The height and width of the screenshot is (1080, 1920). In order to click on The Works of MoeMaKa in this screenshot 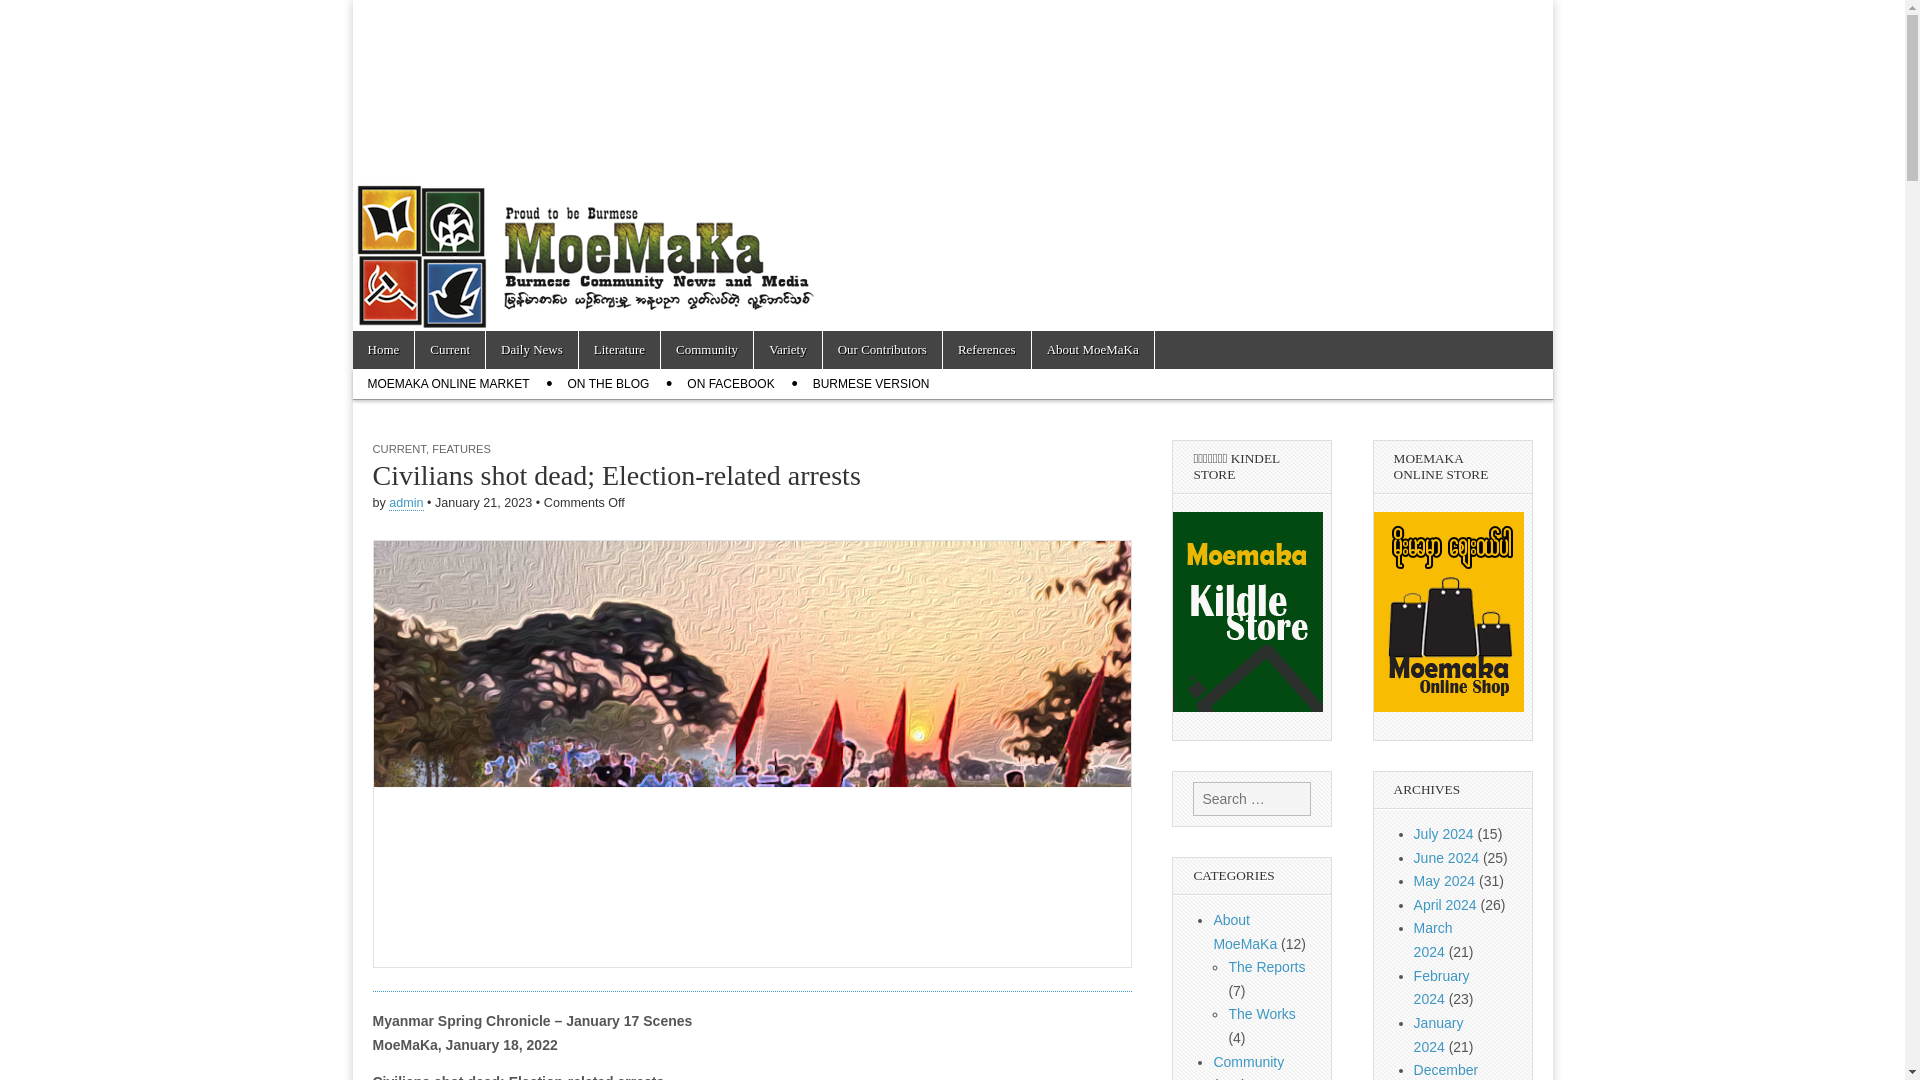, I will do `click(1261, 1013)`.